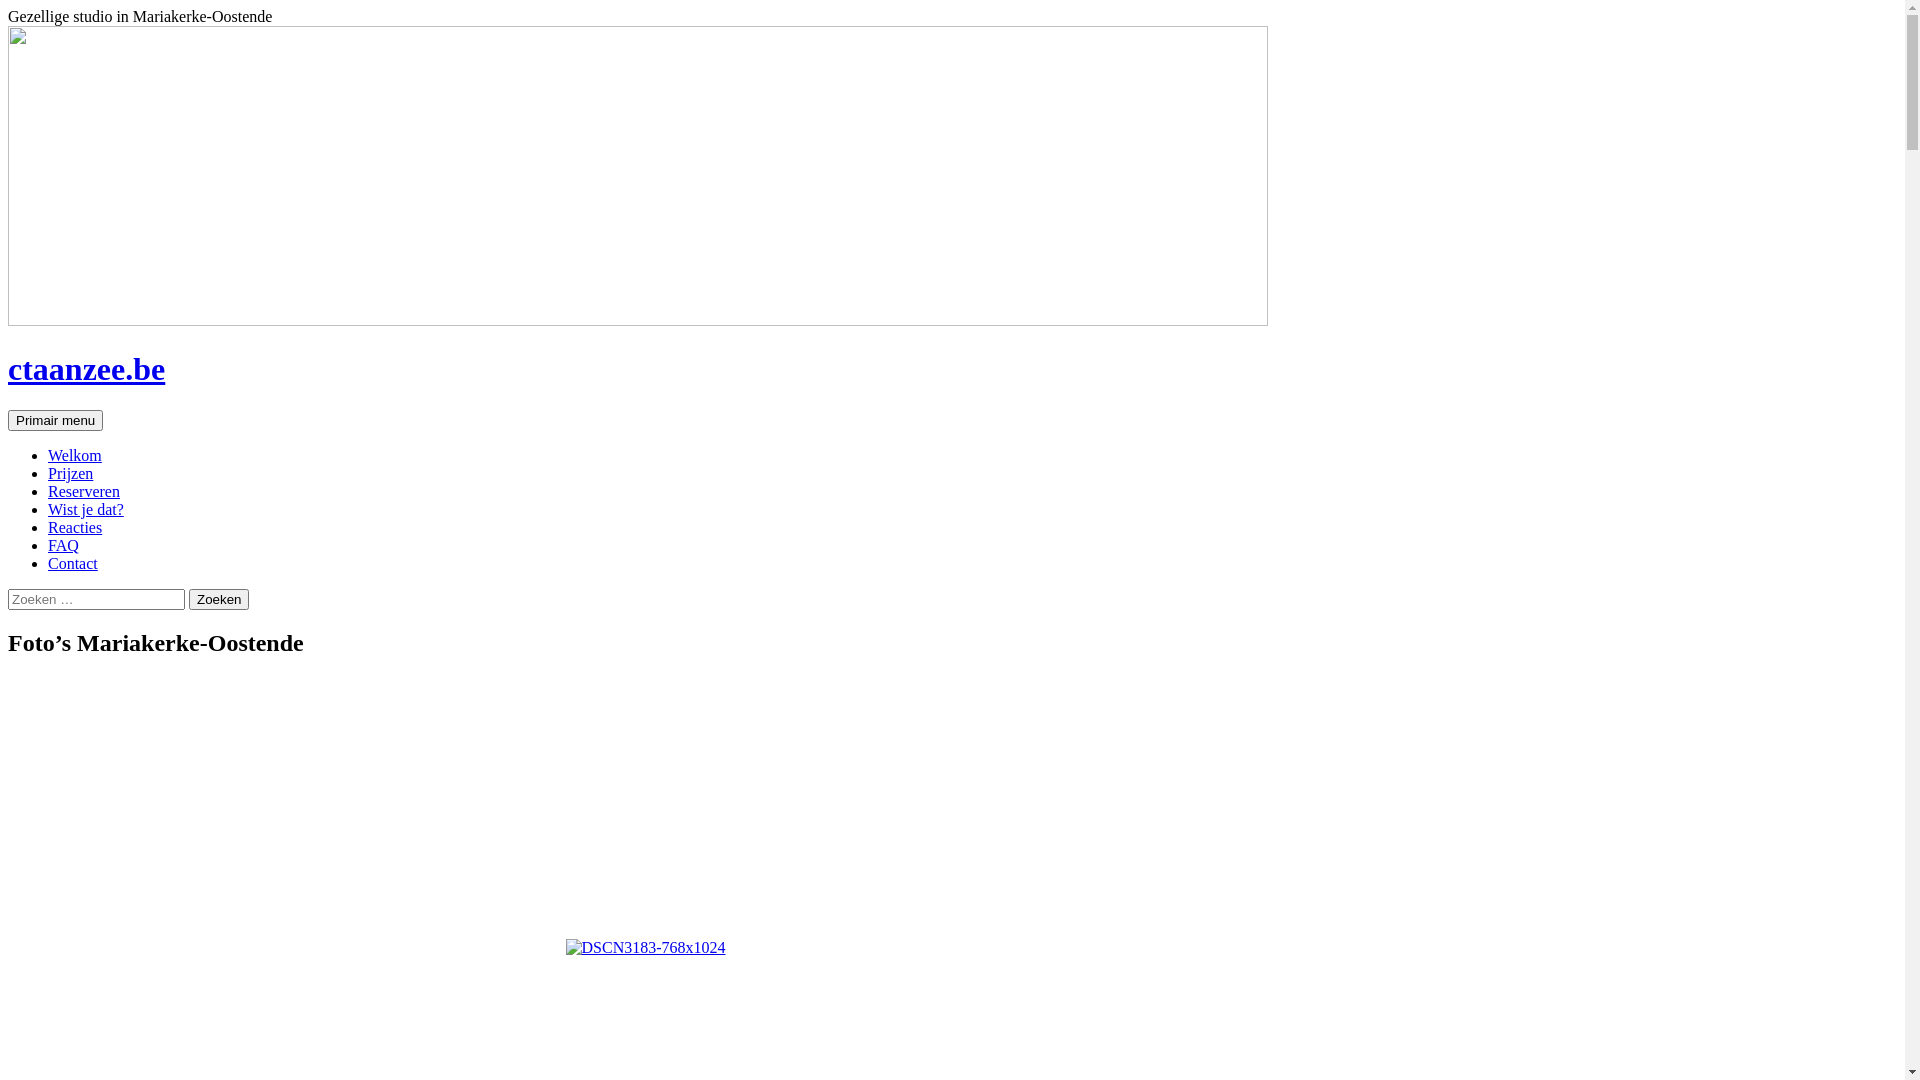 The width and height of the screenshot is (1920, 1080). Describe the element at coordinates (102, 410) in the screenshot. I see `Spring naar inhoud` at that location.